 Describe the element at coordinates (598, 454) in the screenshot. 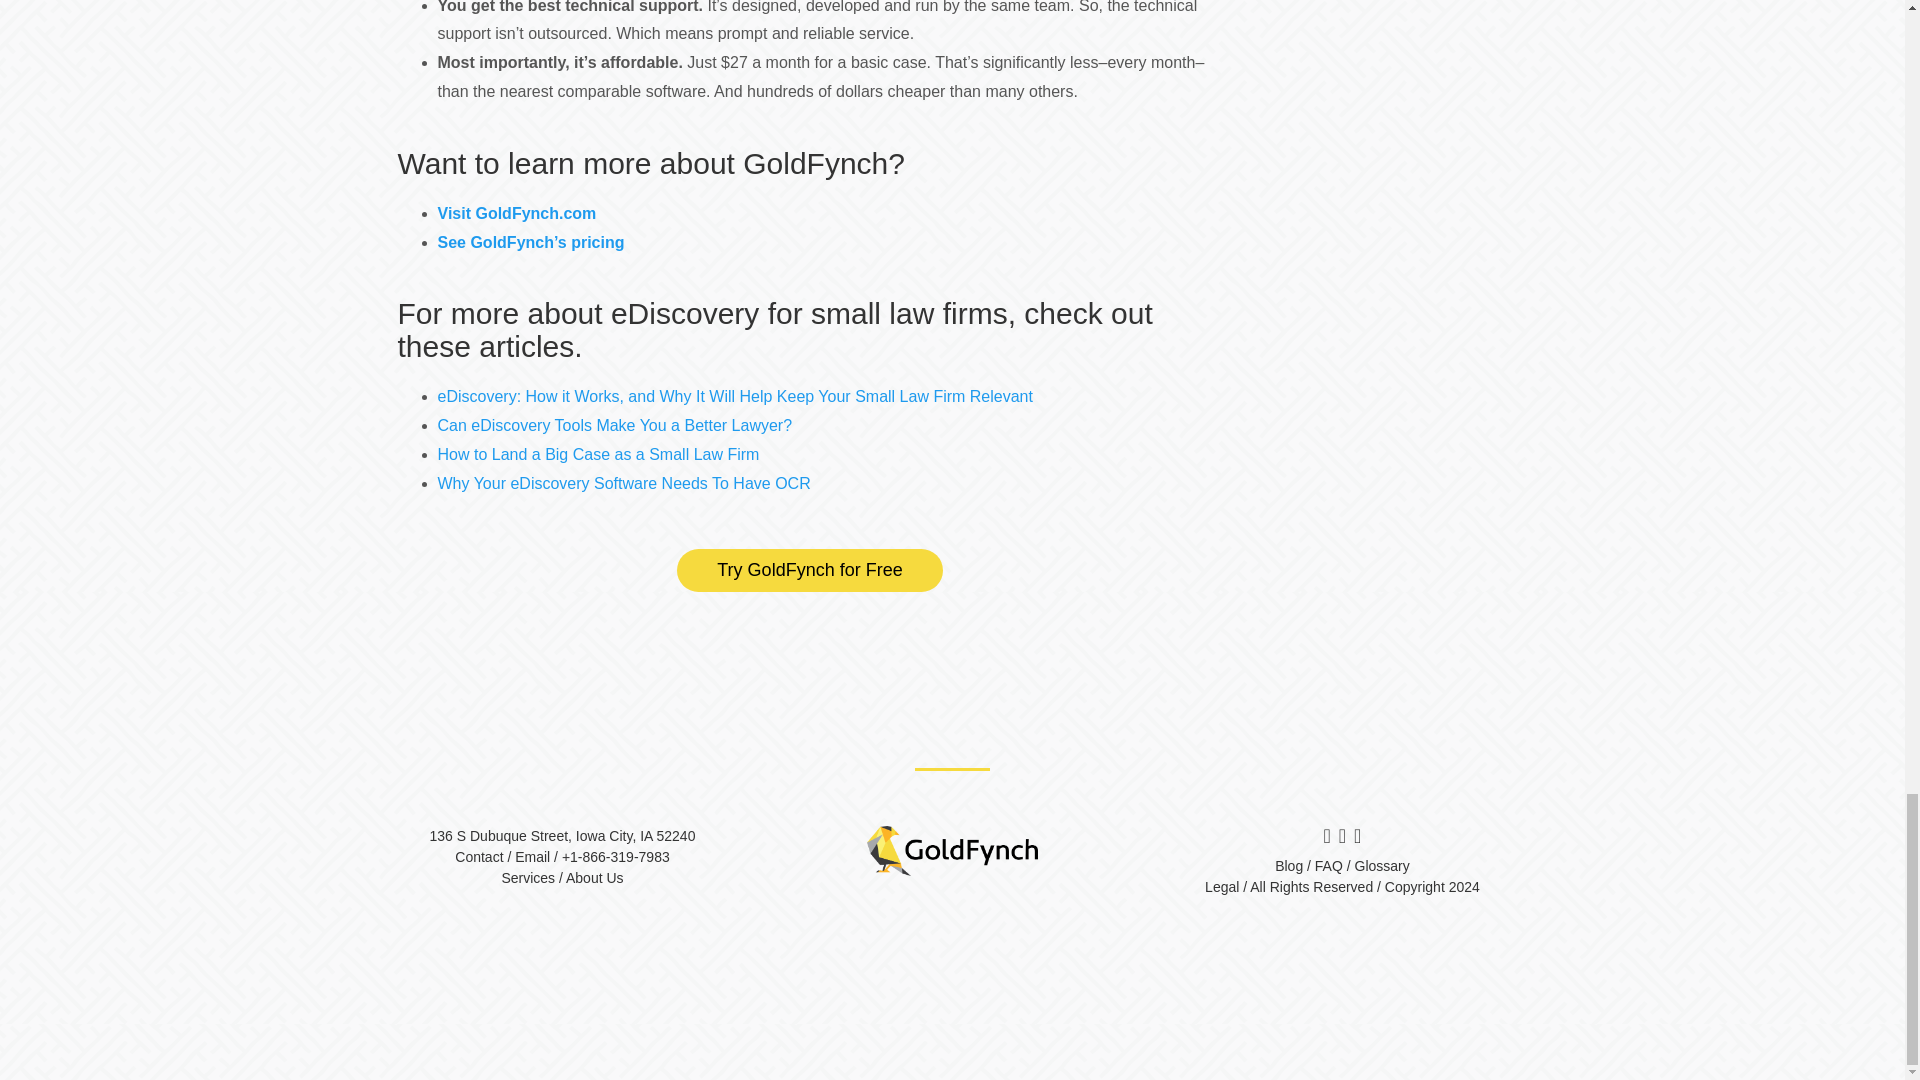

I see `How to Land a Big Case as a Small Law Firm` at that location.